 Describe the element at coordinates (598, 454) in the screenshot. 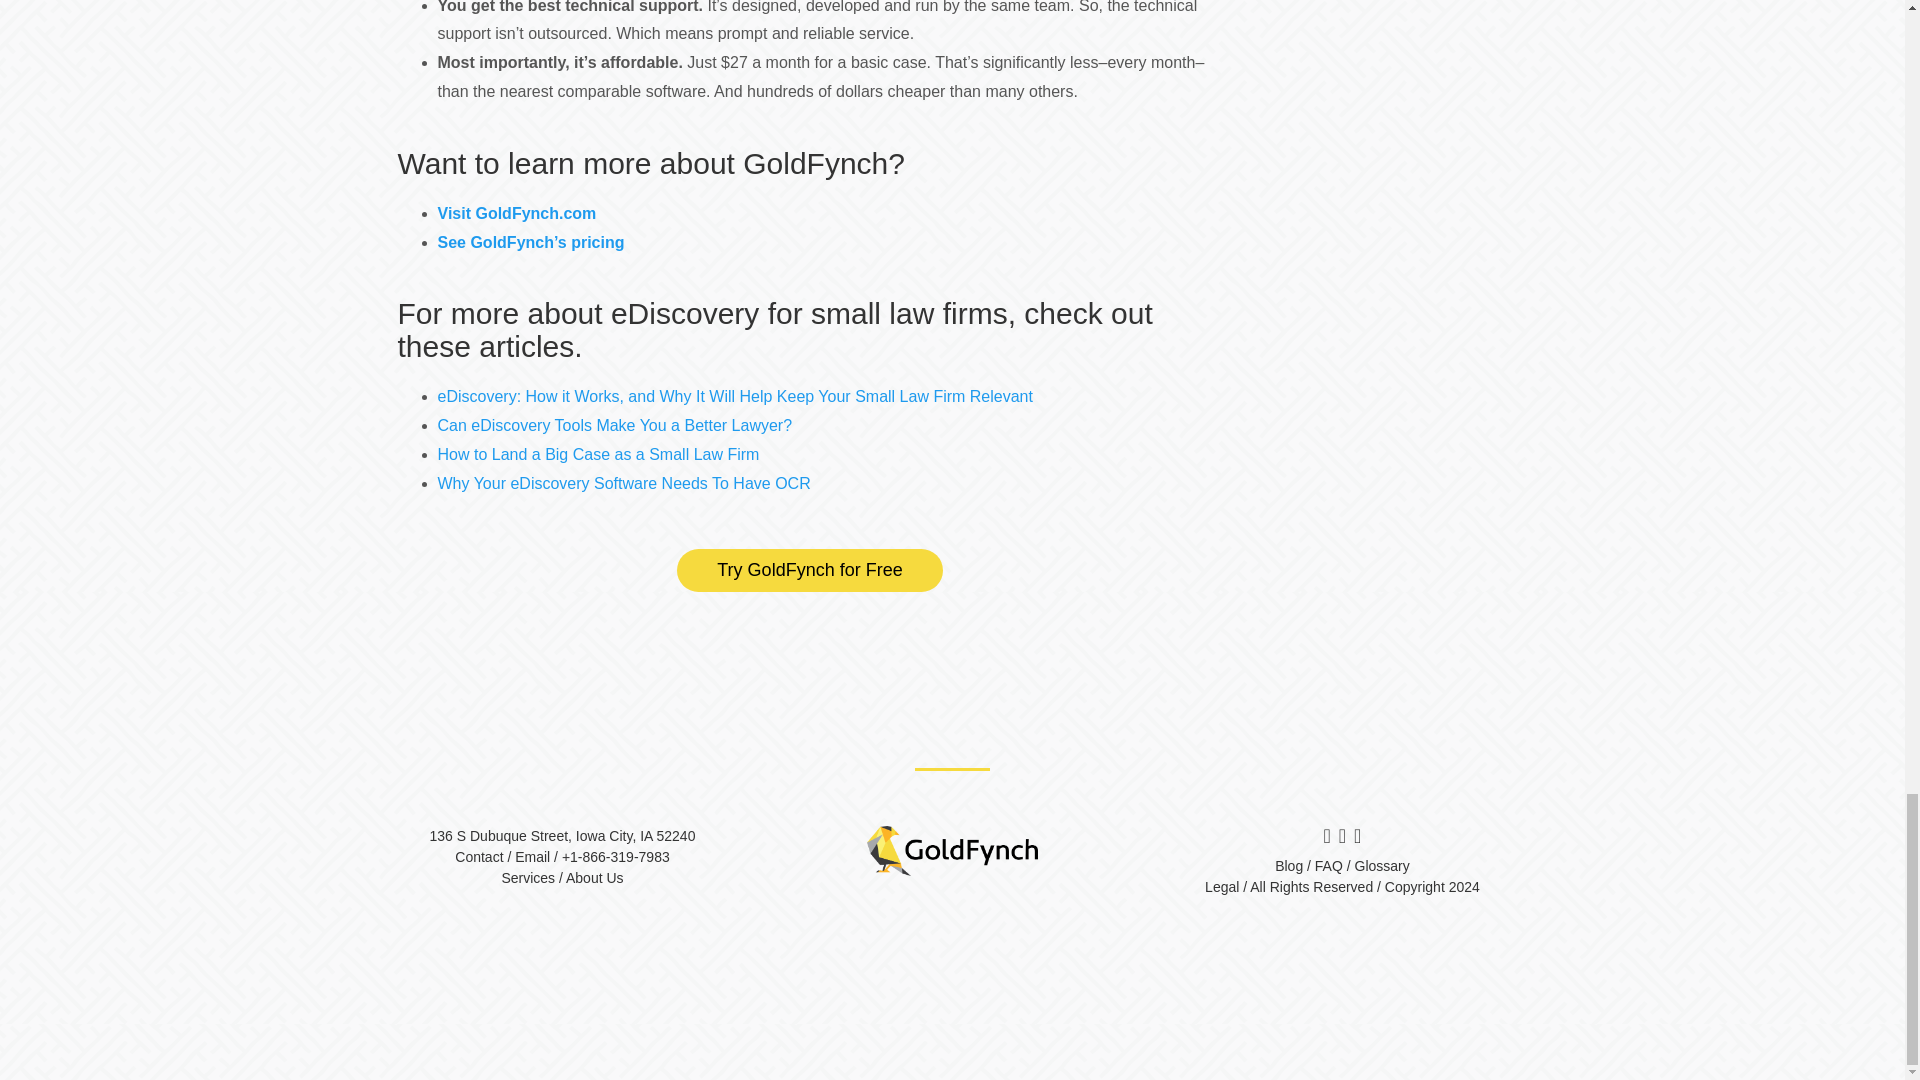

I see `How to Land a Big Case as a Small Law Firm` at that location.